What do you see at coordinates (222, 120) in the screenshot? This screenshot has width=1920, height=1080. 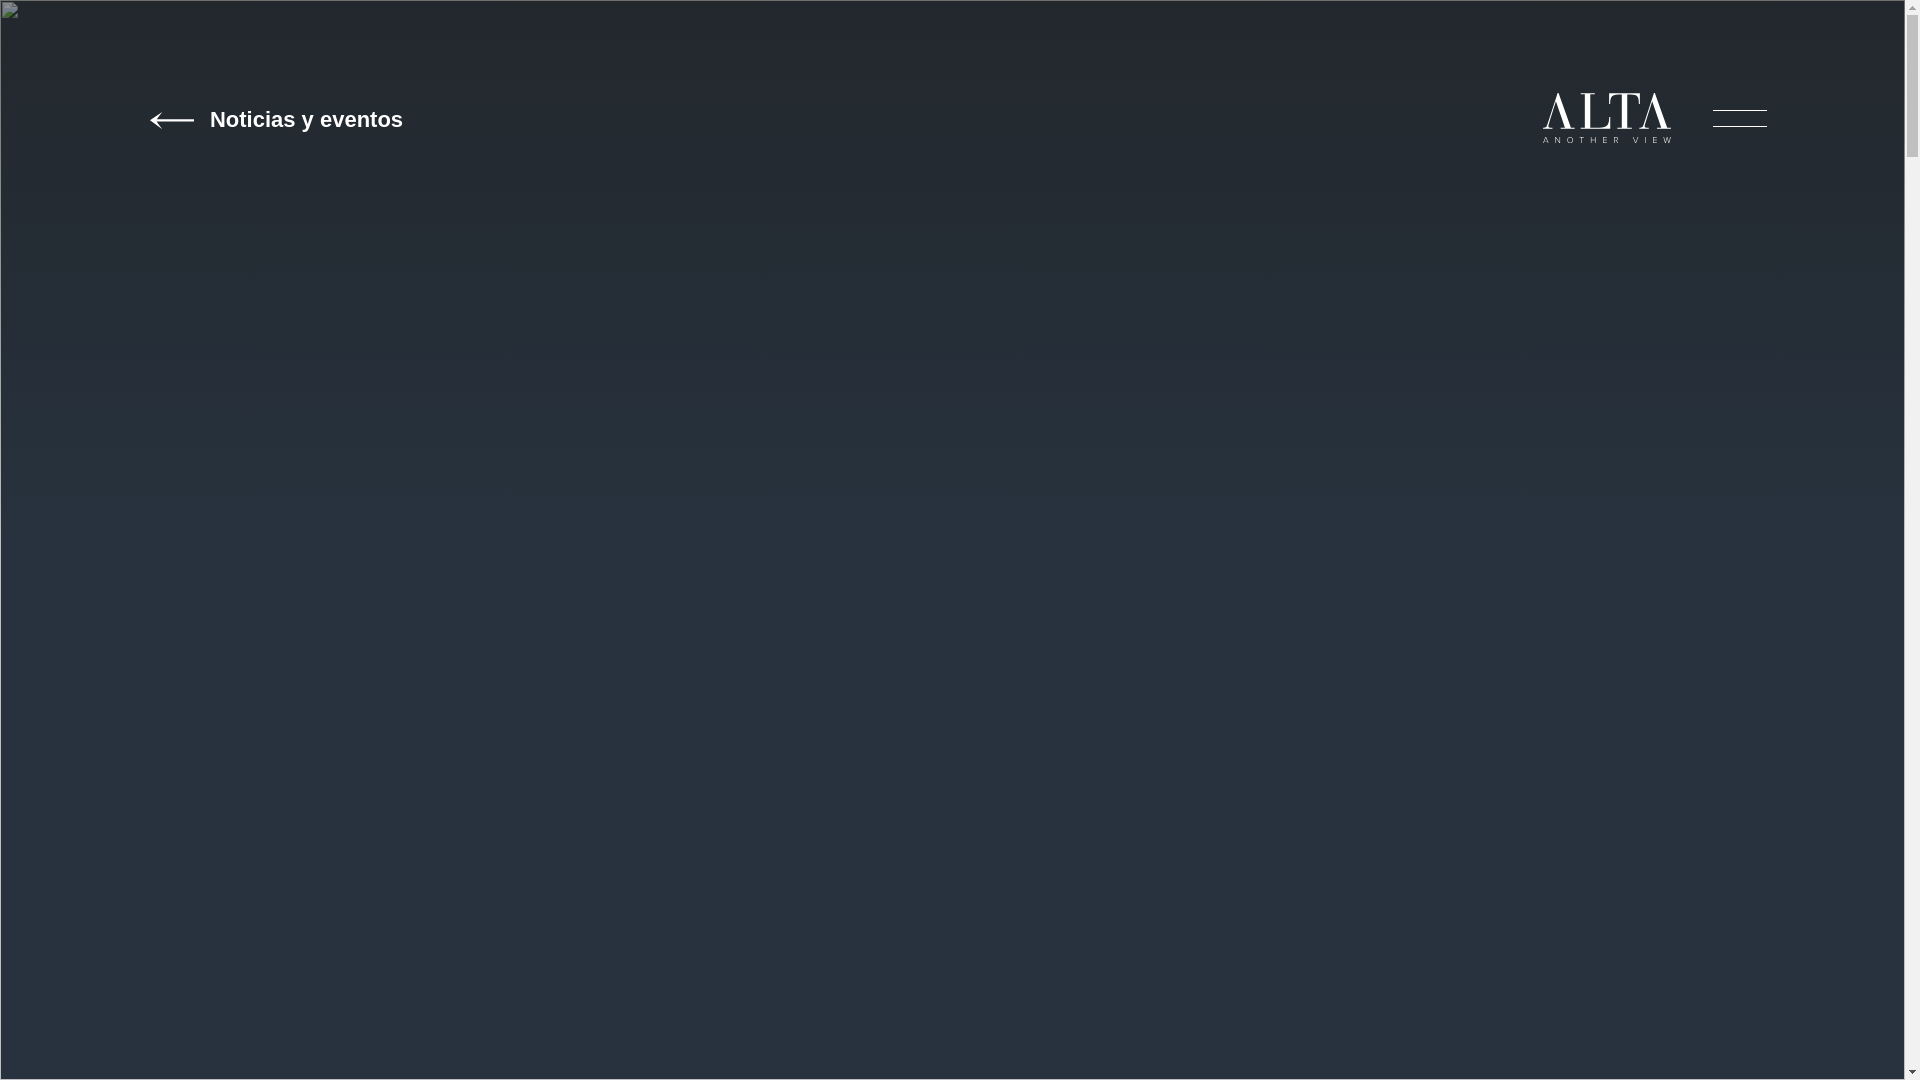 I see `Noticias y eventos` at bounding box center [222, 120].